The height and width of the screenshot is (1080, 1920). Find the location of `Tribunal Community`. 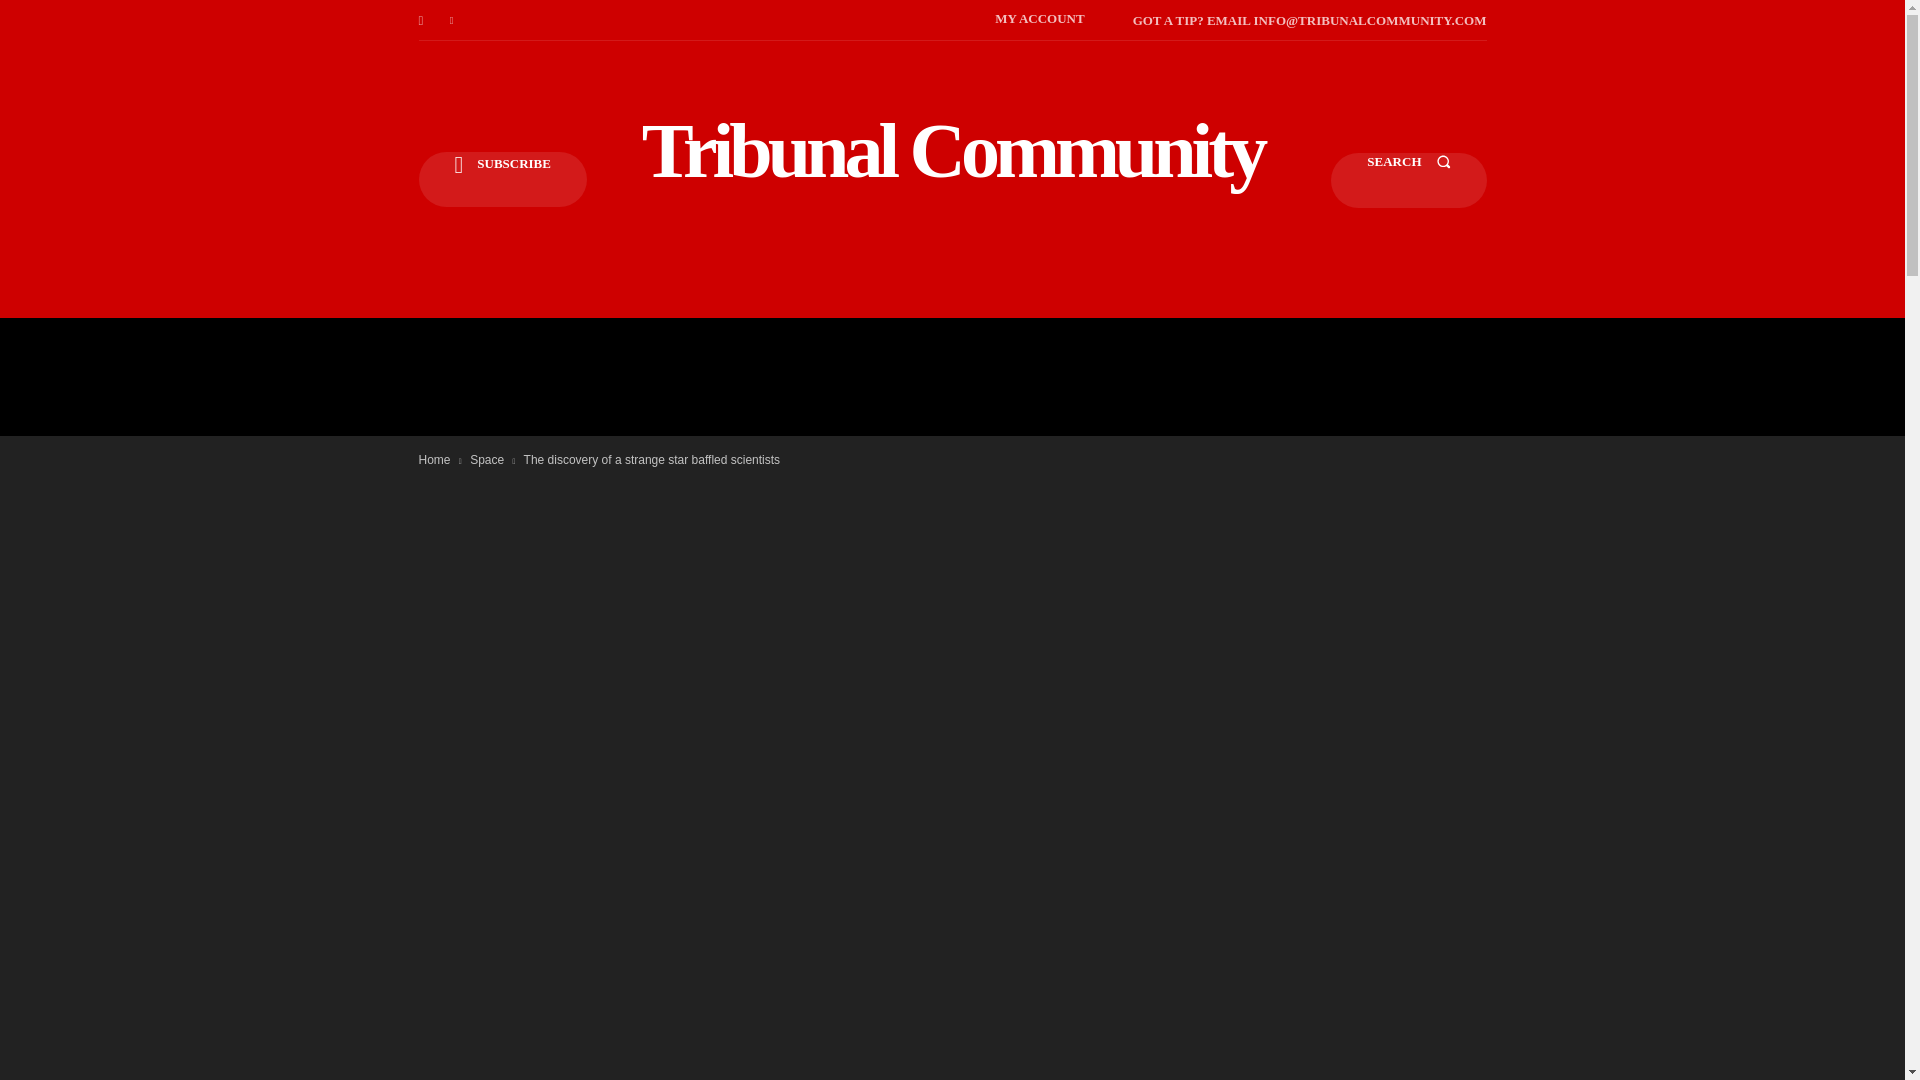

Tribunal Community is located at coordinates (952, 150).